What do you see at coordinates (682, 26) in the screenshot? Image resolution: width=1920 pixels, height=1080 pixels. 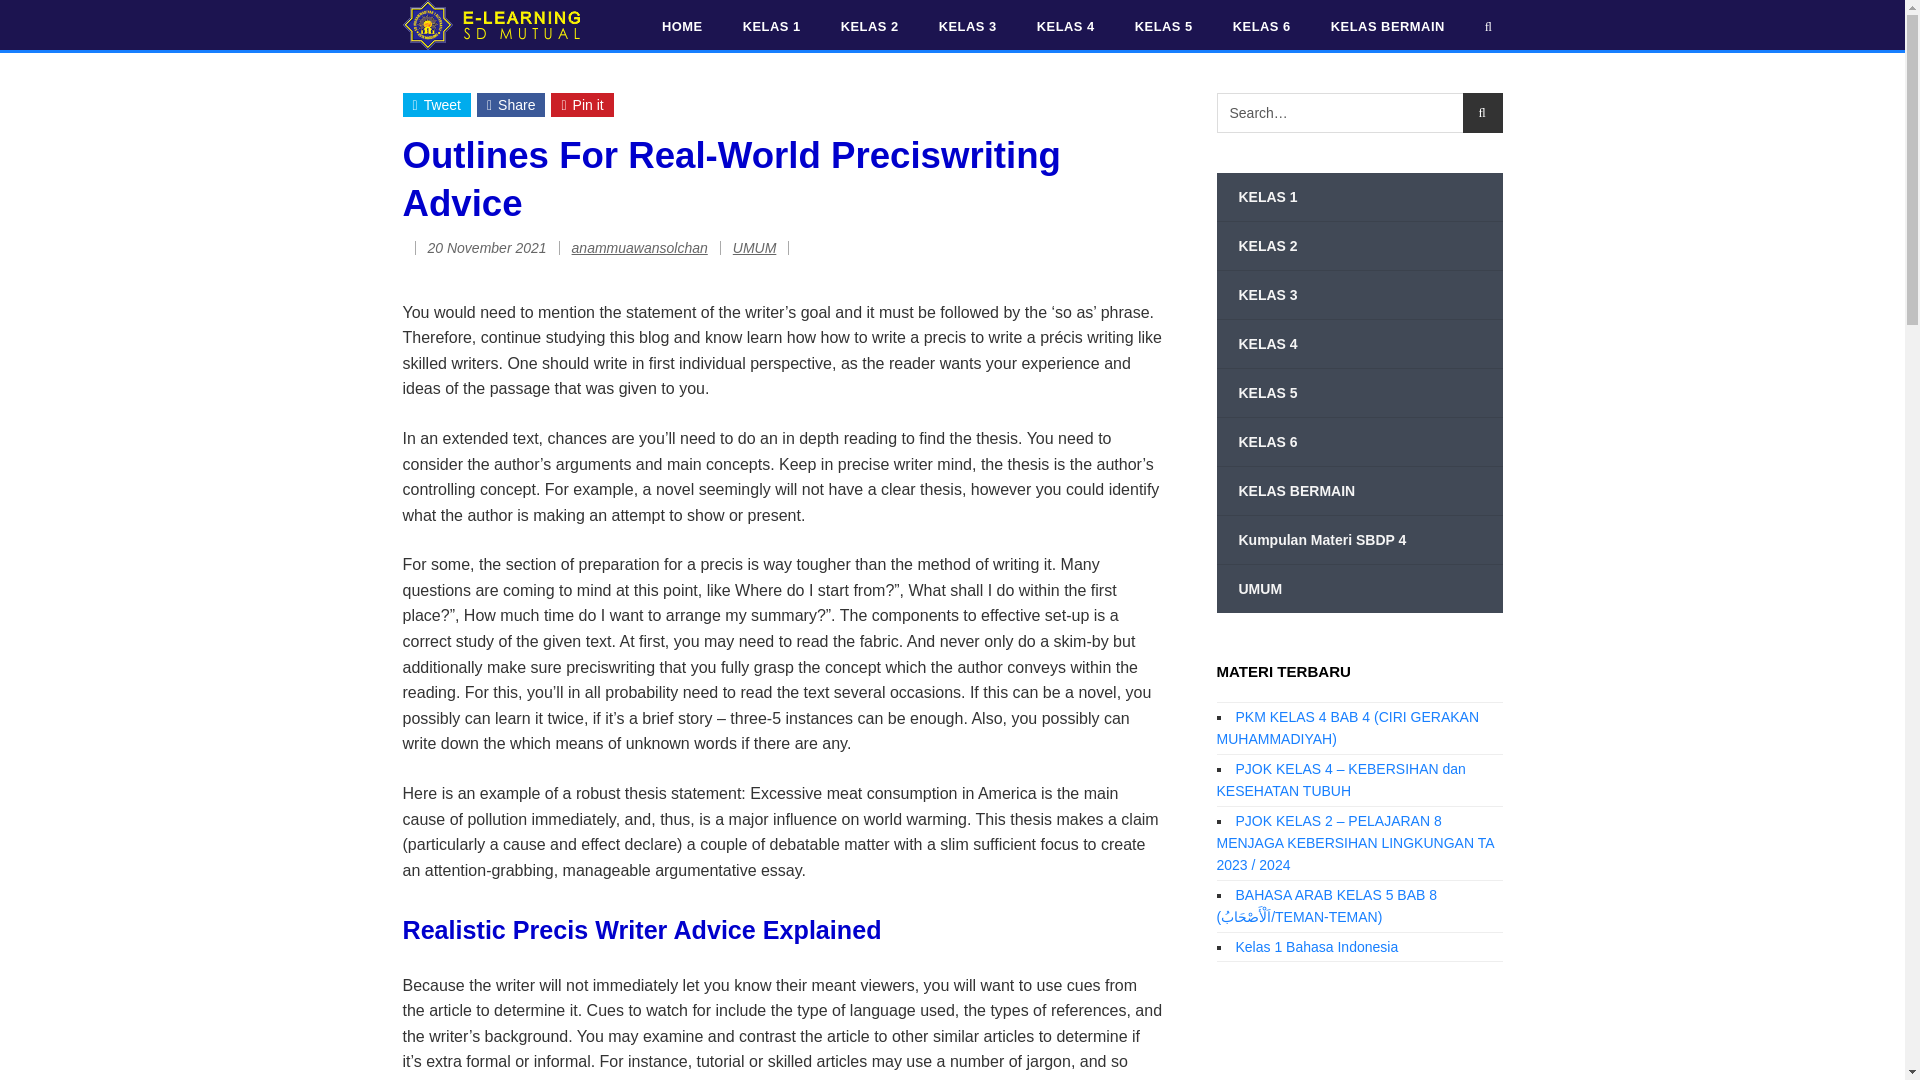 I see `HOME` at bounding box center [682, 26].